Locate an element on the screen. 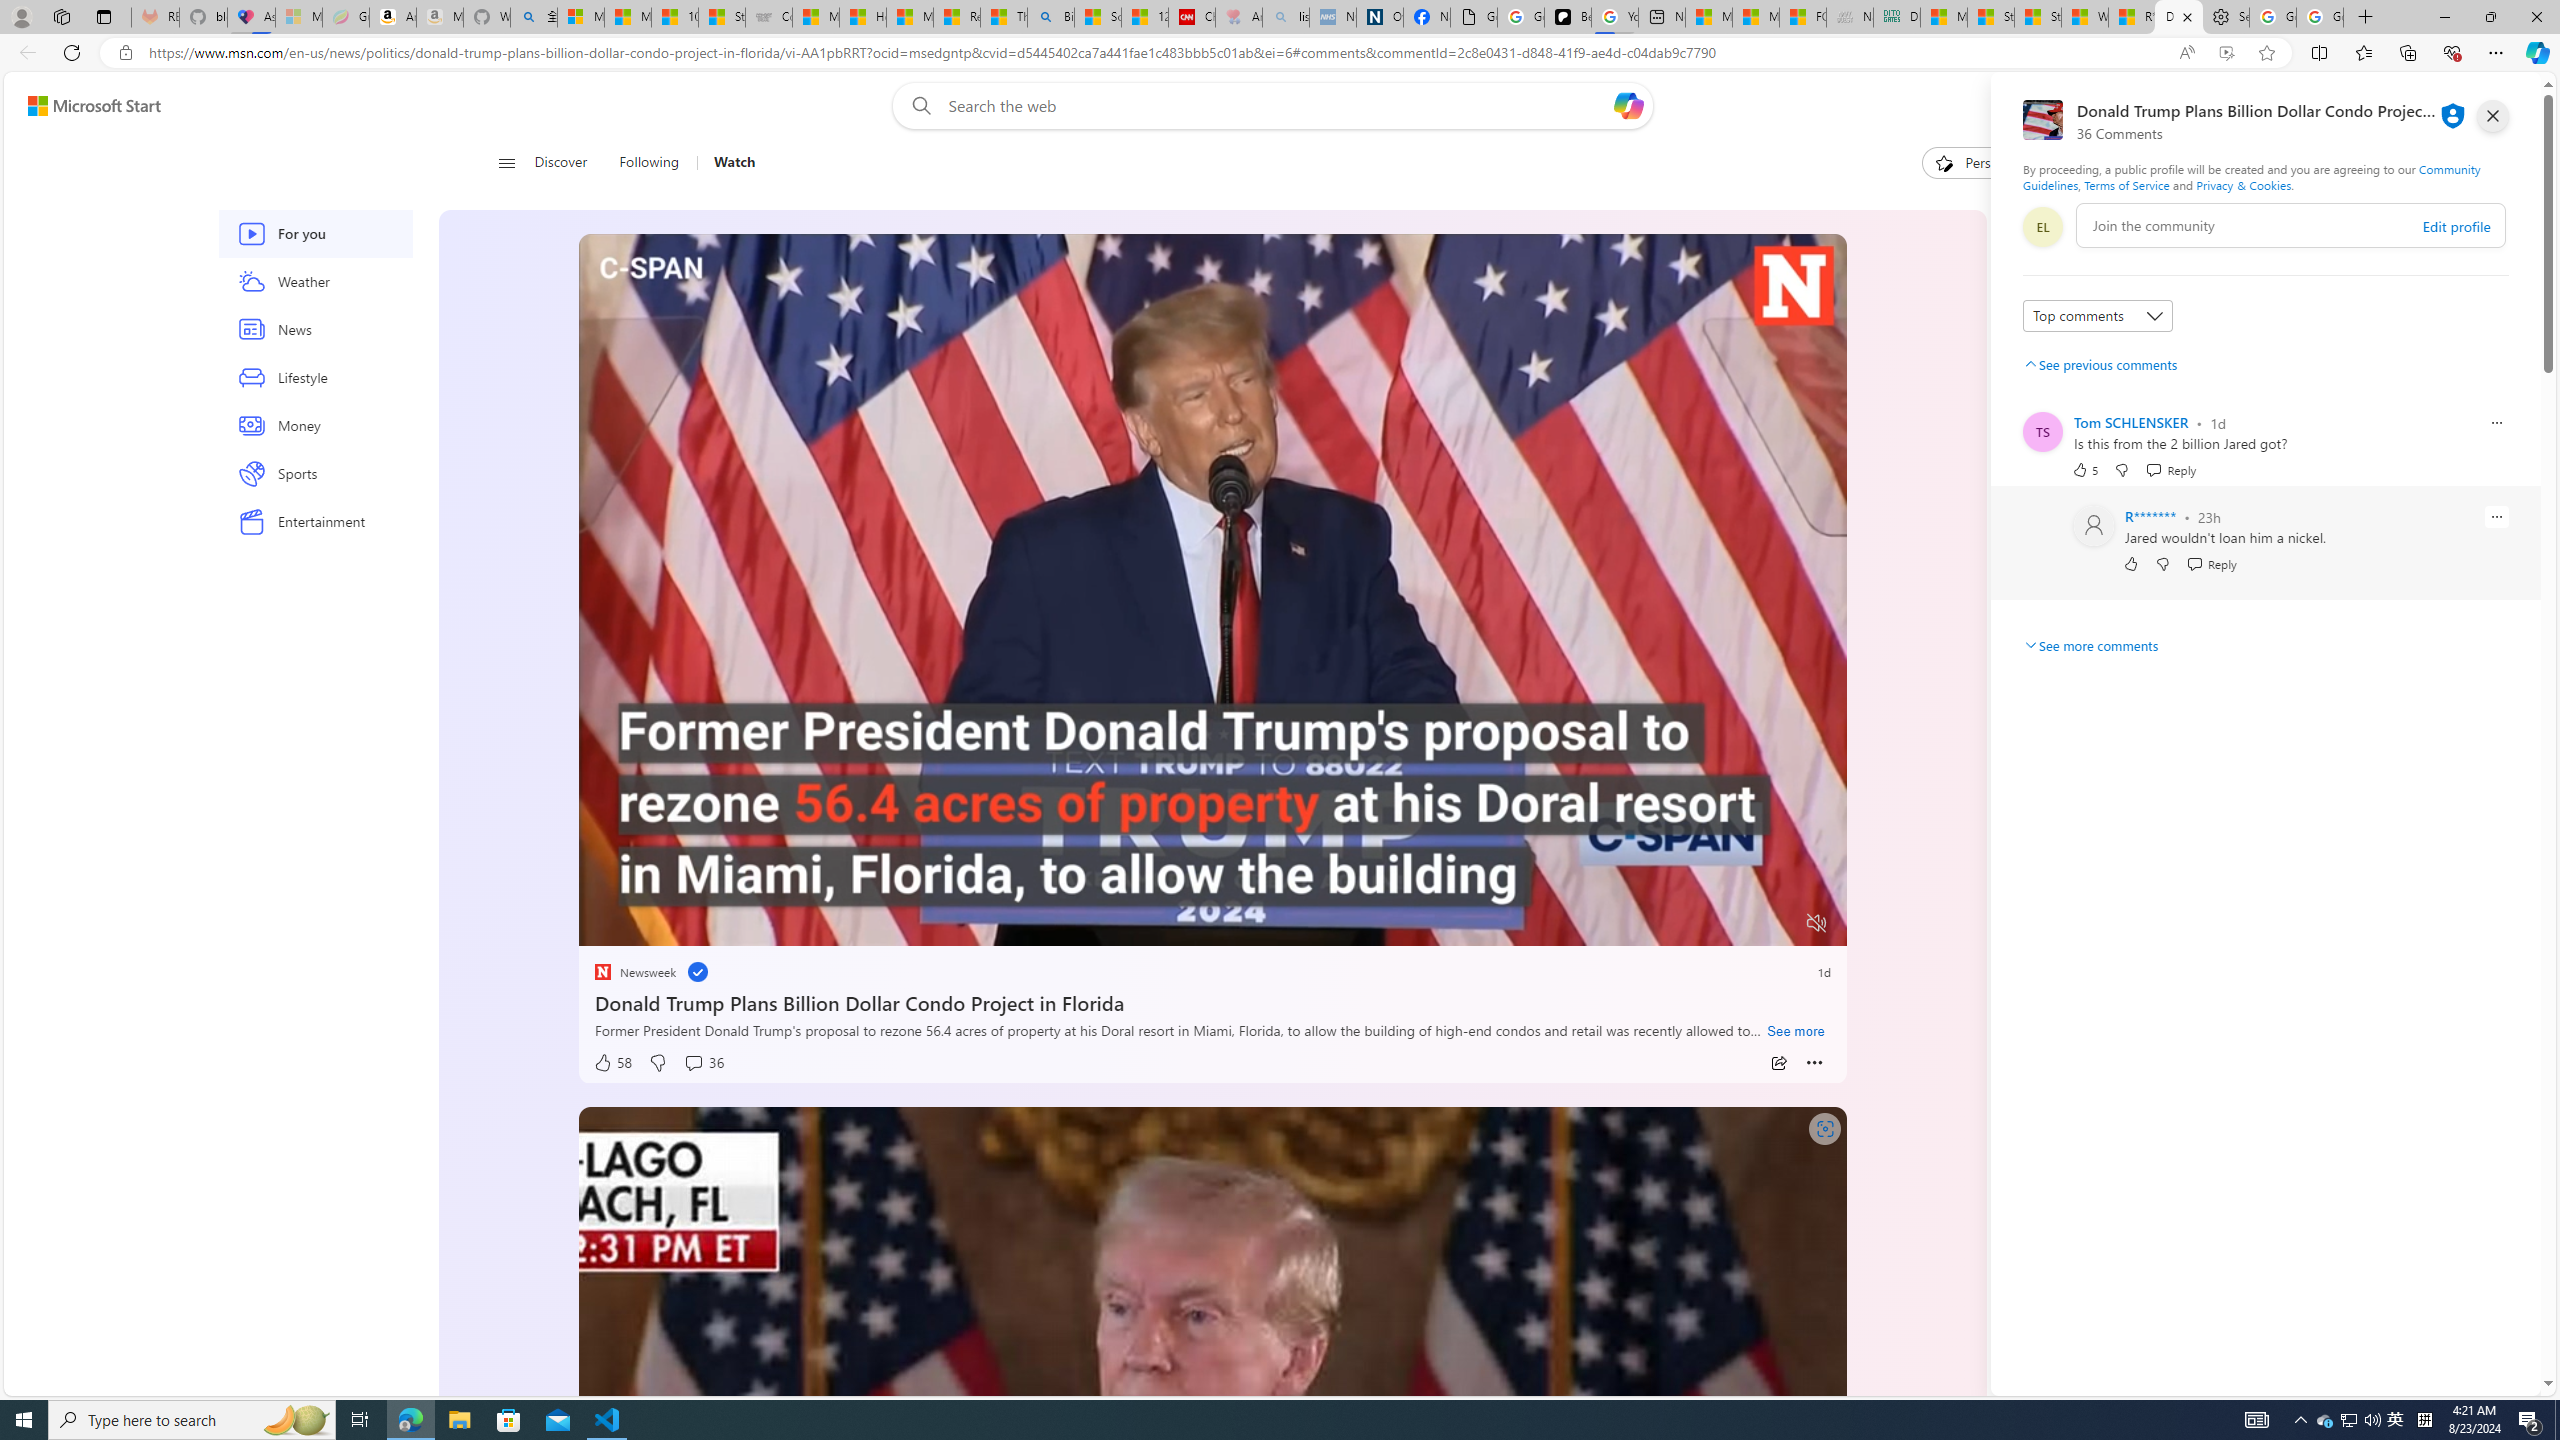  placeholder is located at coordinates (1212, 1462).